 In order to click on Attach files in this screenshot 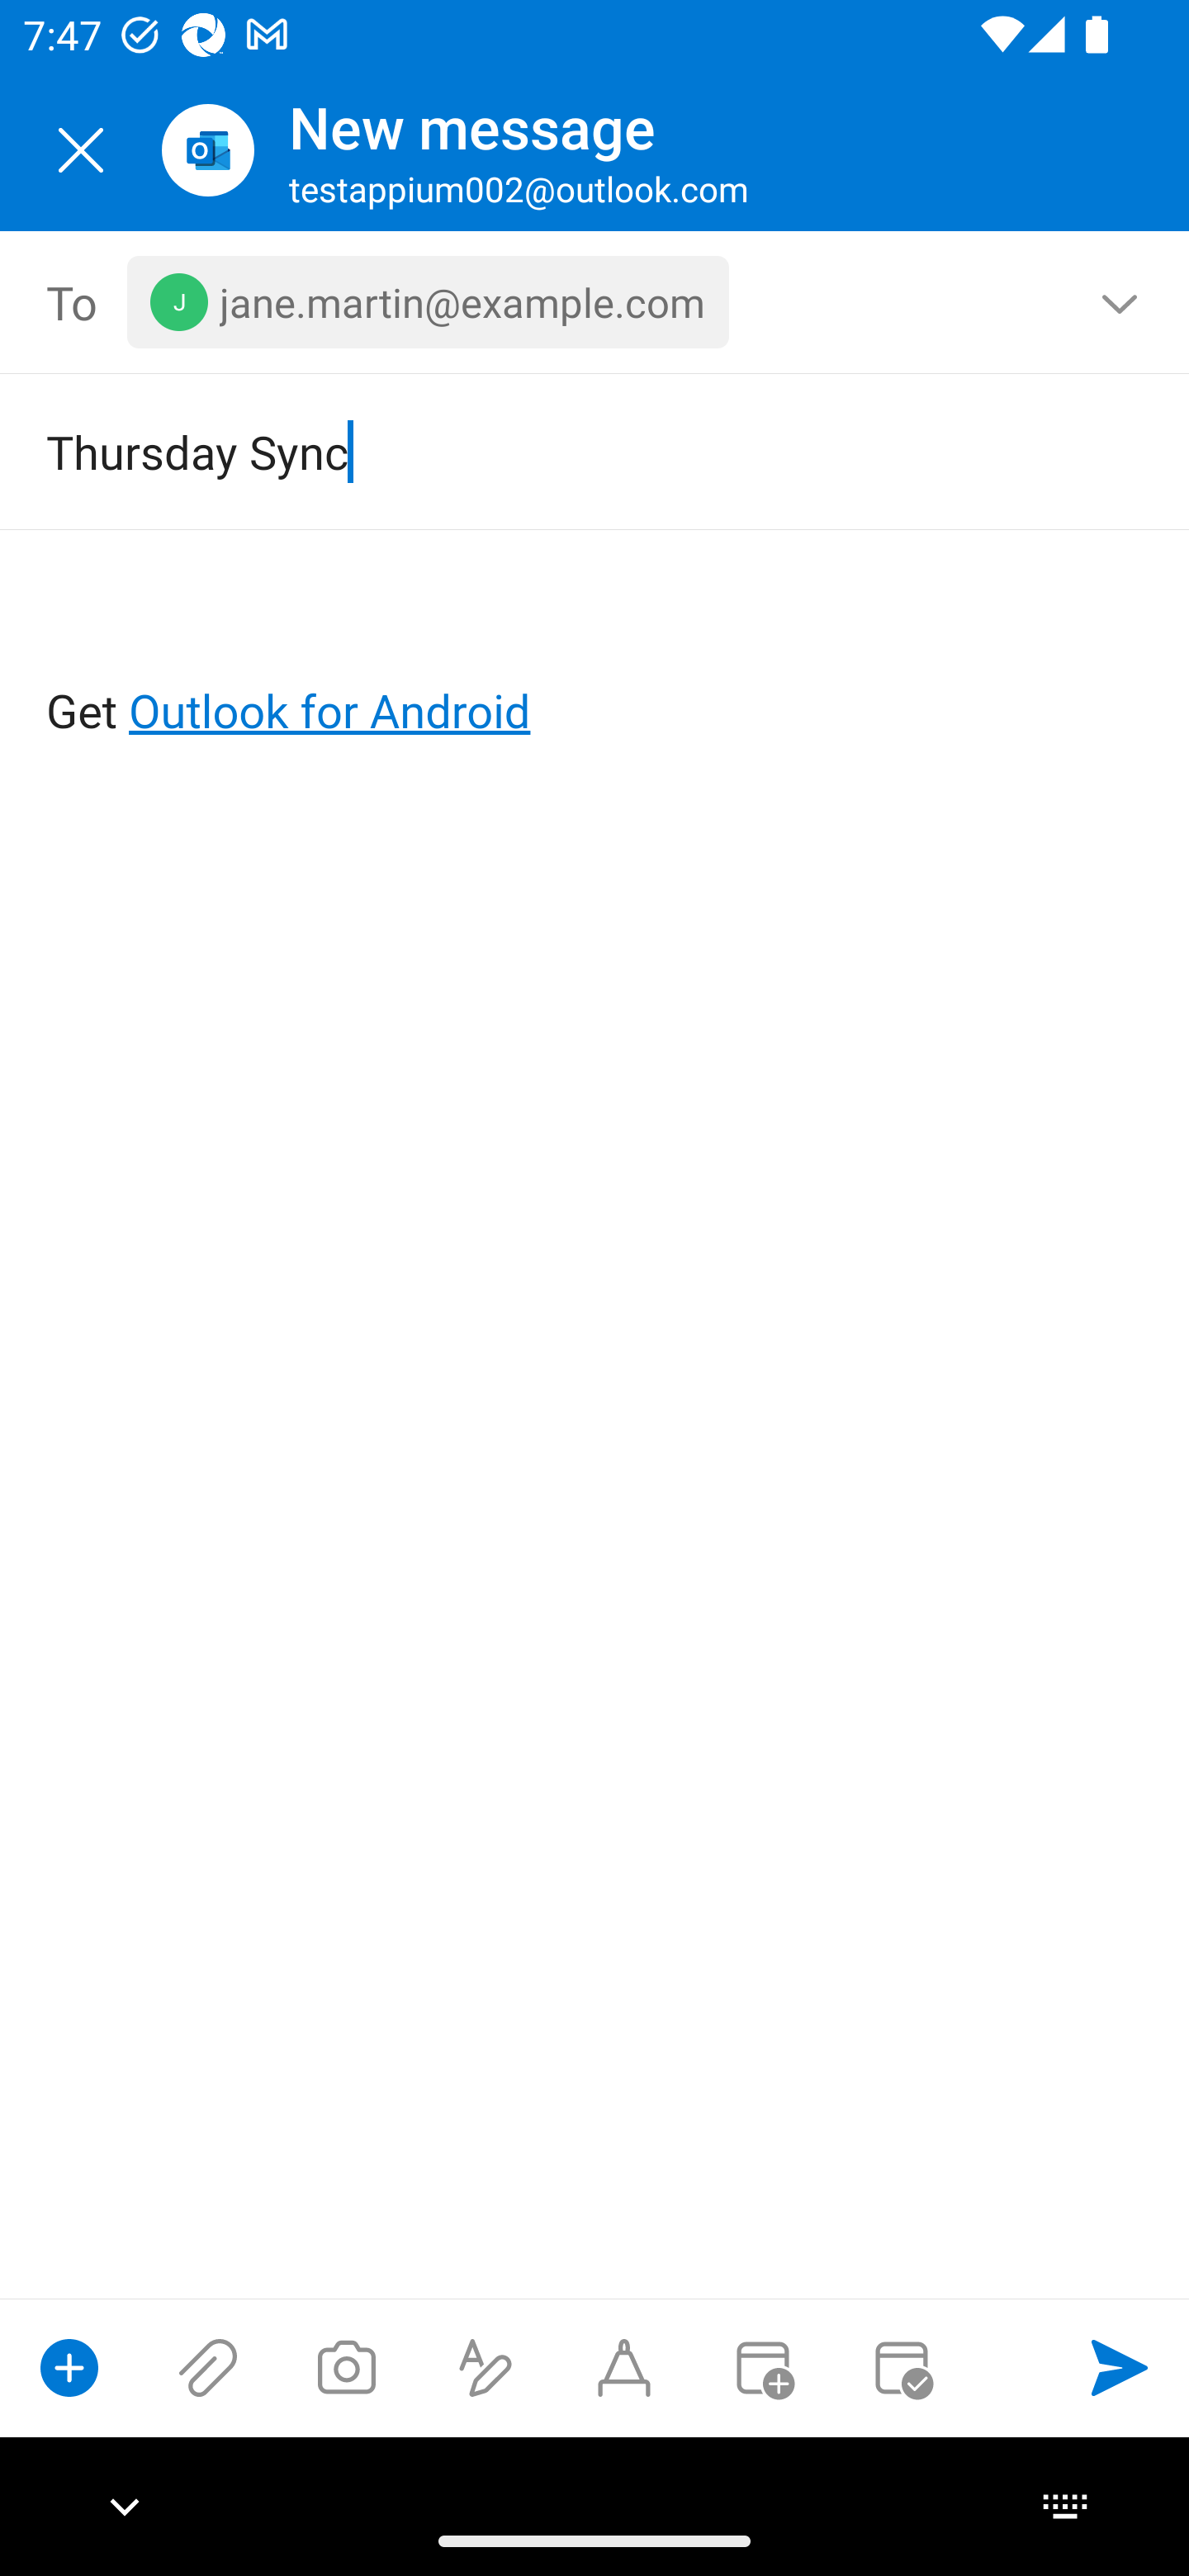, I will do `click(208, 2367)`.